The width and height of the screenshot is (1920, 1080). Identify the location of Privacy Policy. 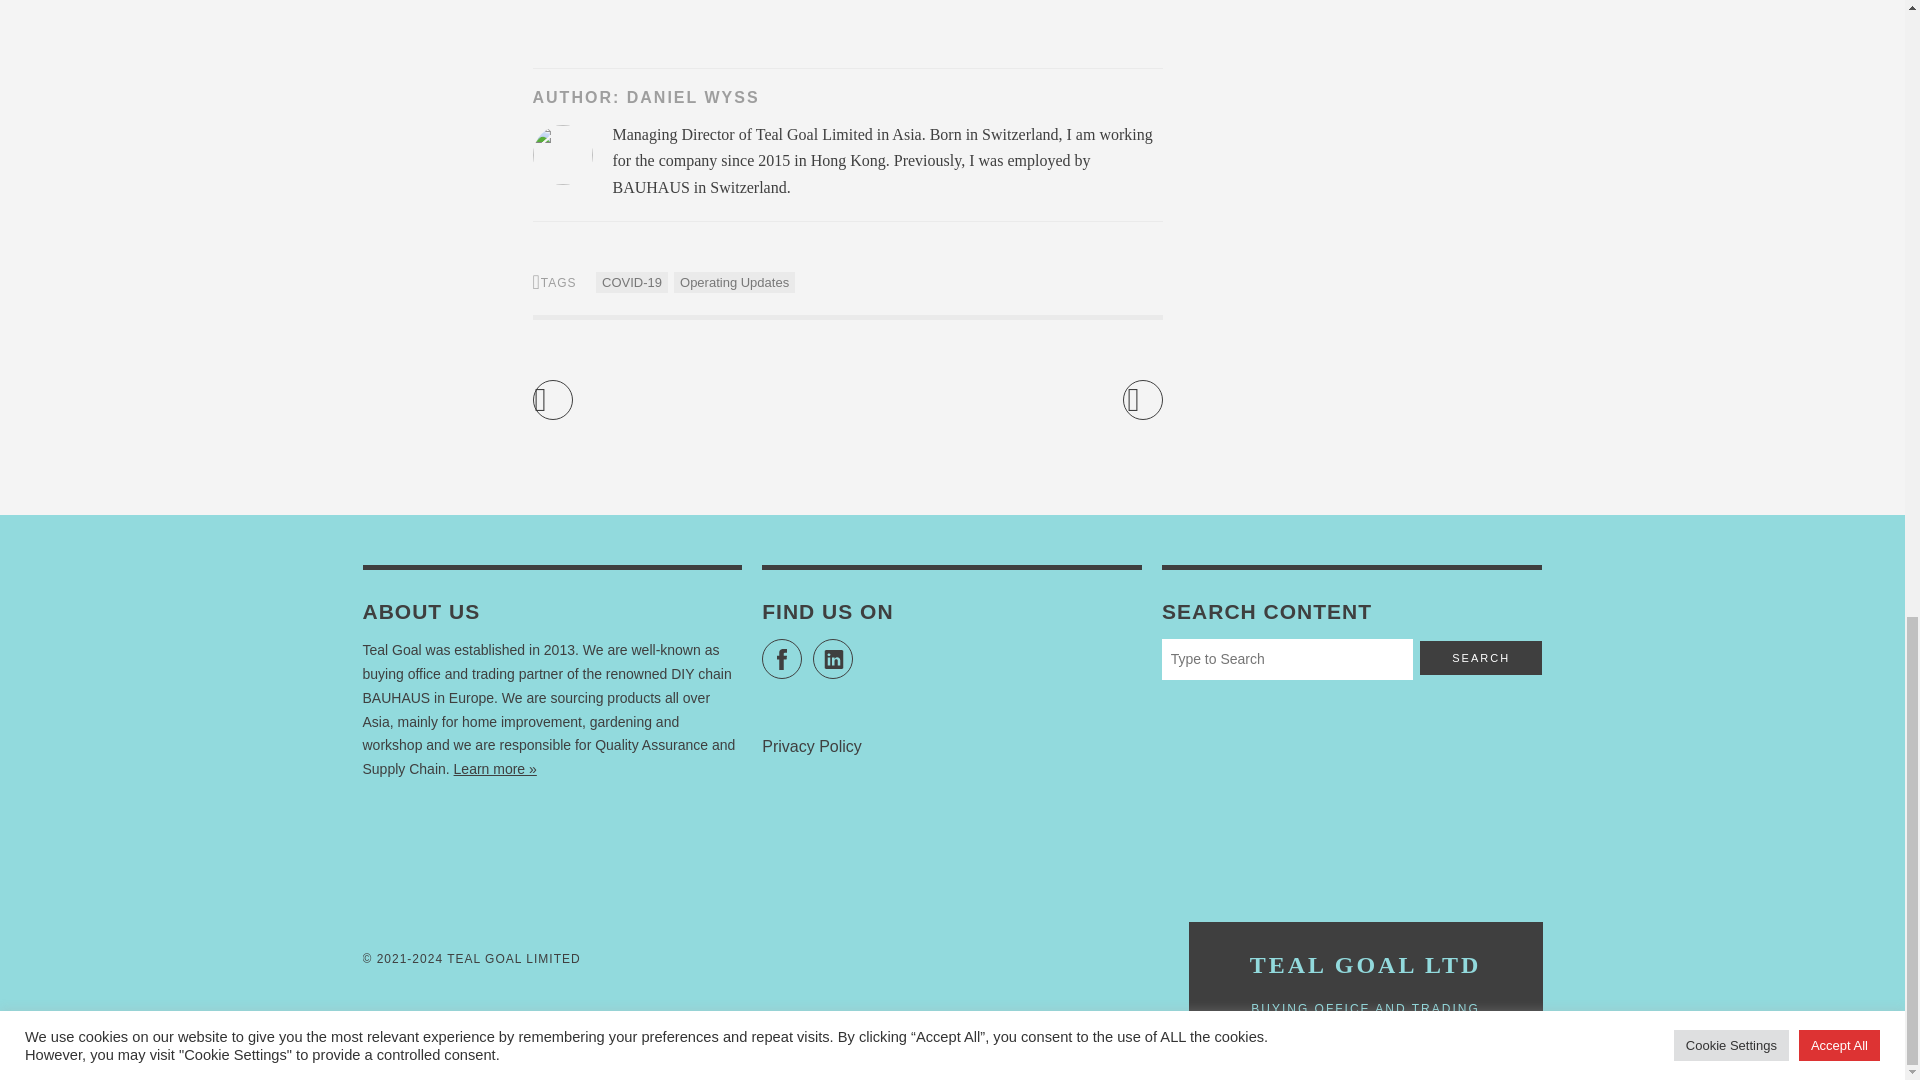
(812, 746).